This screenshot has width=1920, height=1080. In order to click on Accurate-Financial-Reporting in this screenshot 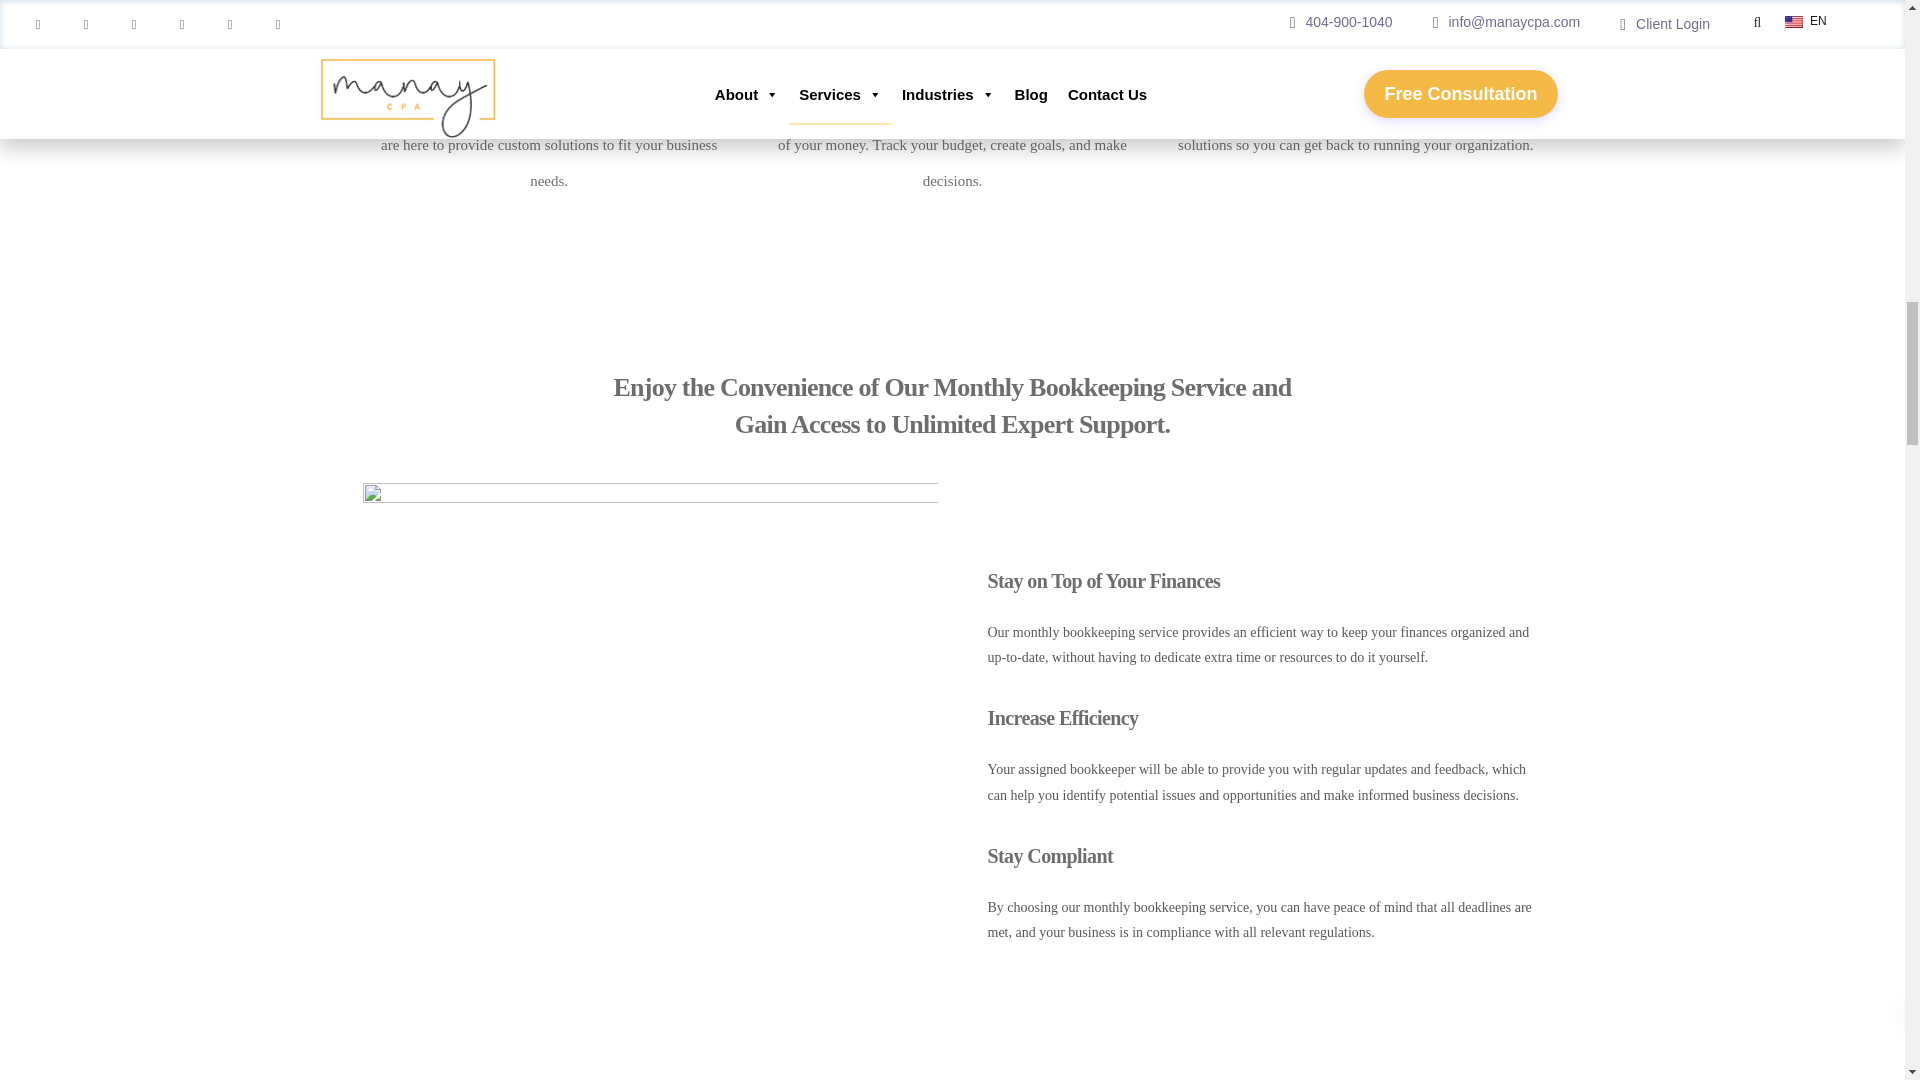, I will do `click(952, 10)`.